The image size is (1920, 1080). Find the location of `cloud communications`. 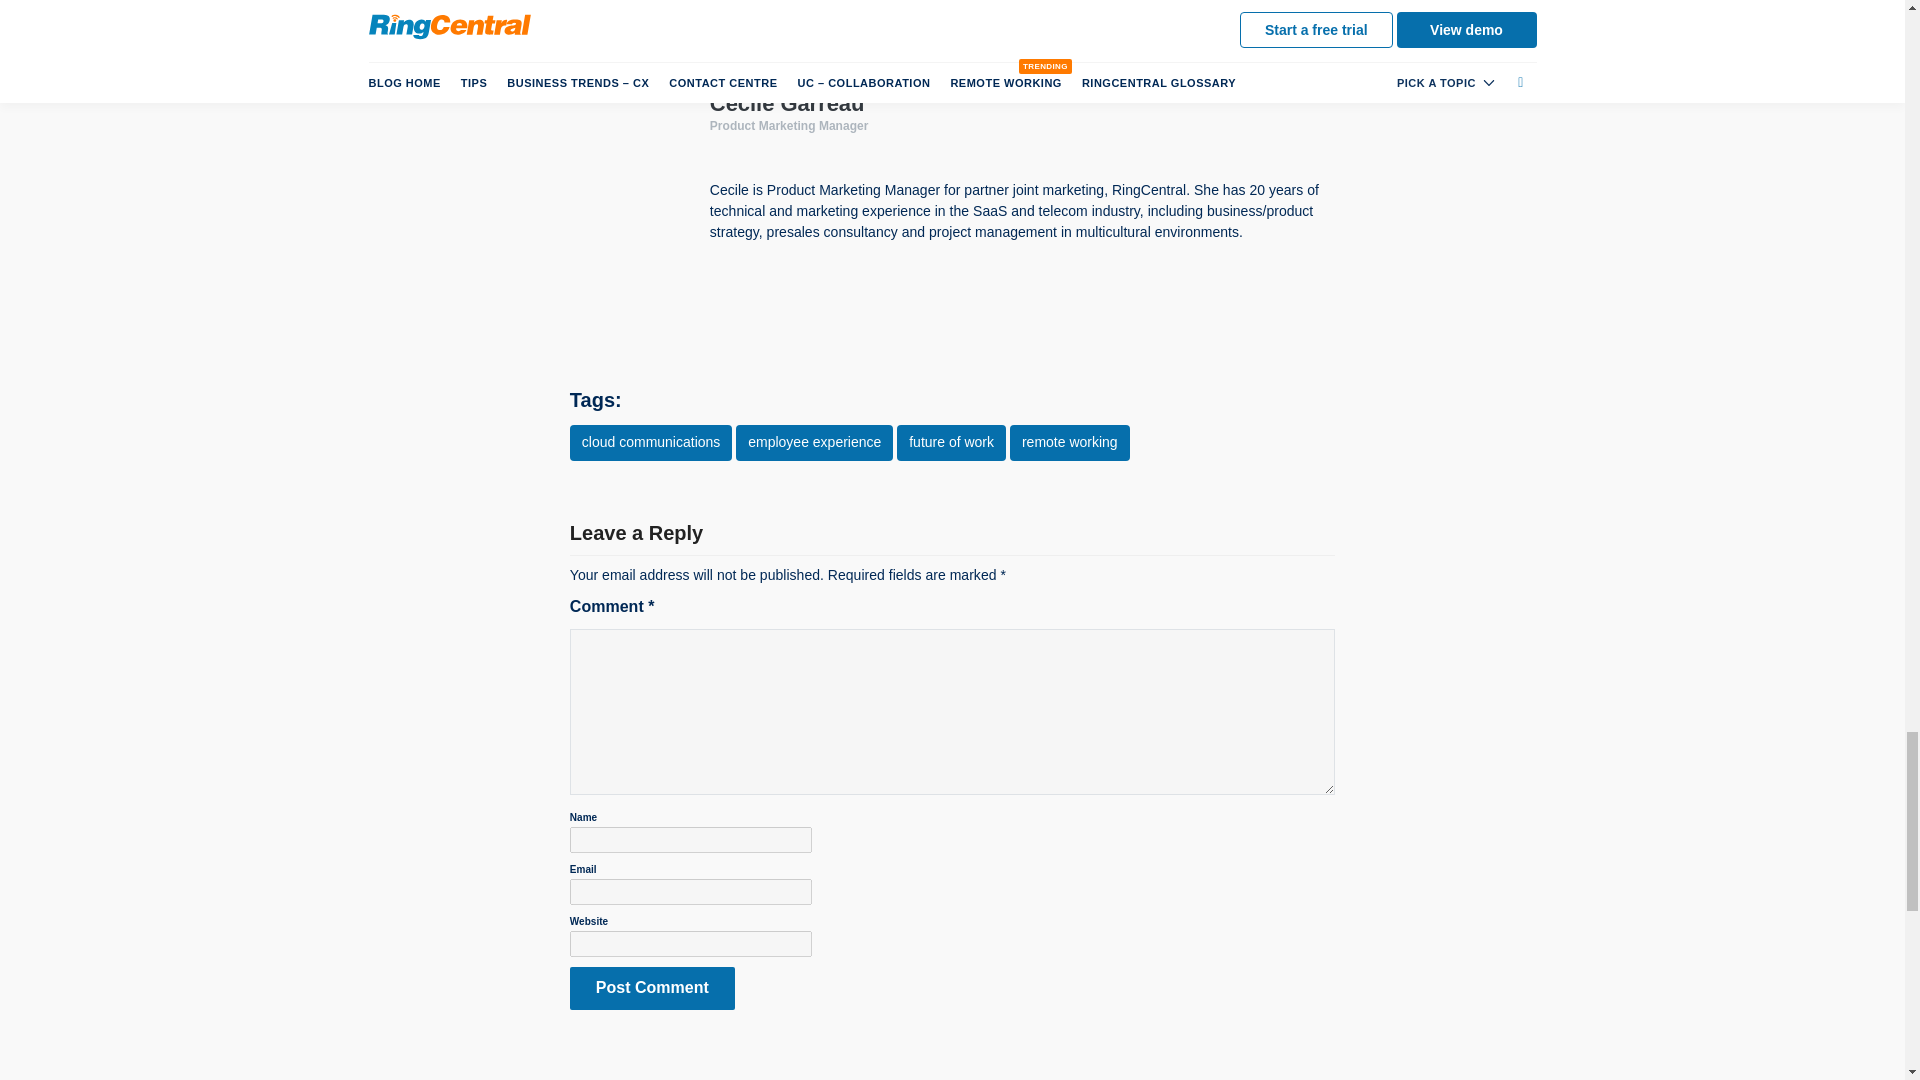

cloud communications is located at coordinates (652, 443).